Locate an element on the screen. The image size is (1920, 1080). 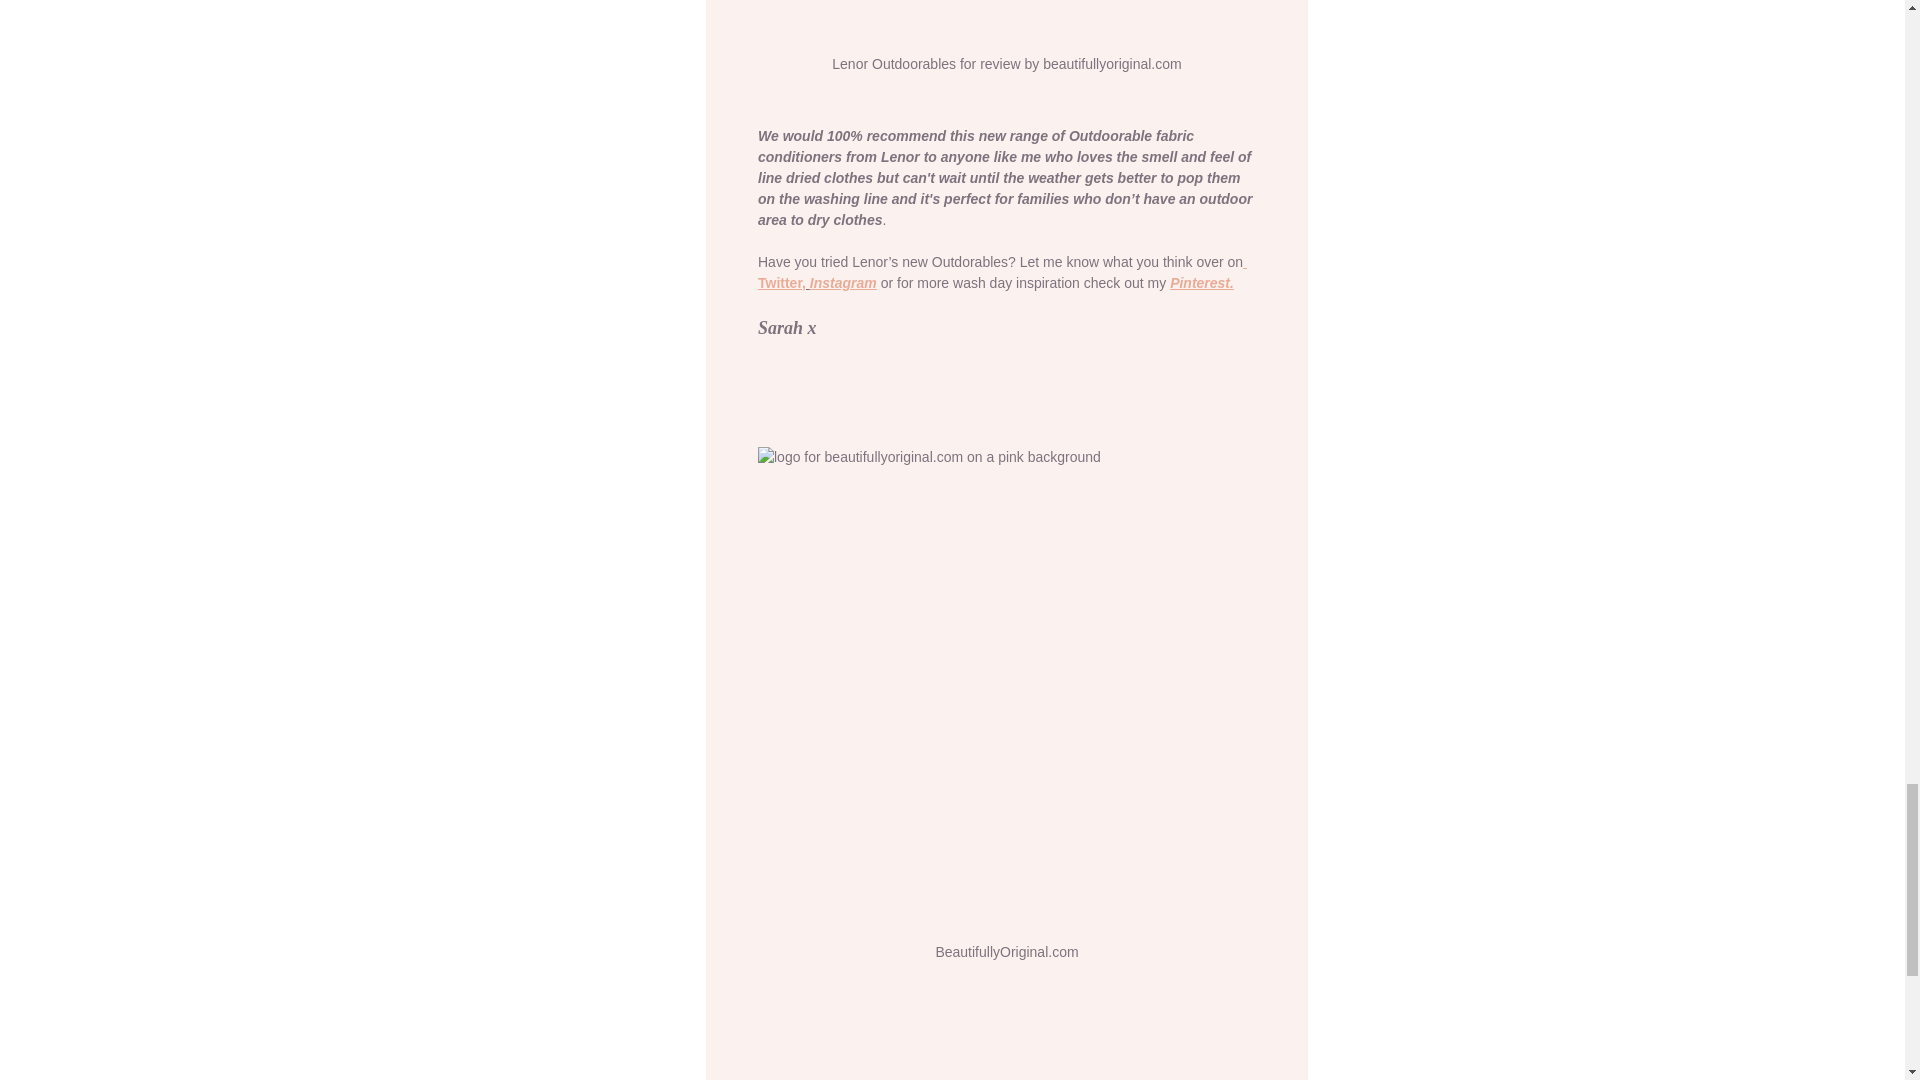
Lenor Outdoorables for review by beautifullyoriginal.com is located at coordinates (1006, 46).